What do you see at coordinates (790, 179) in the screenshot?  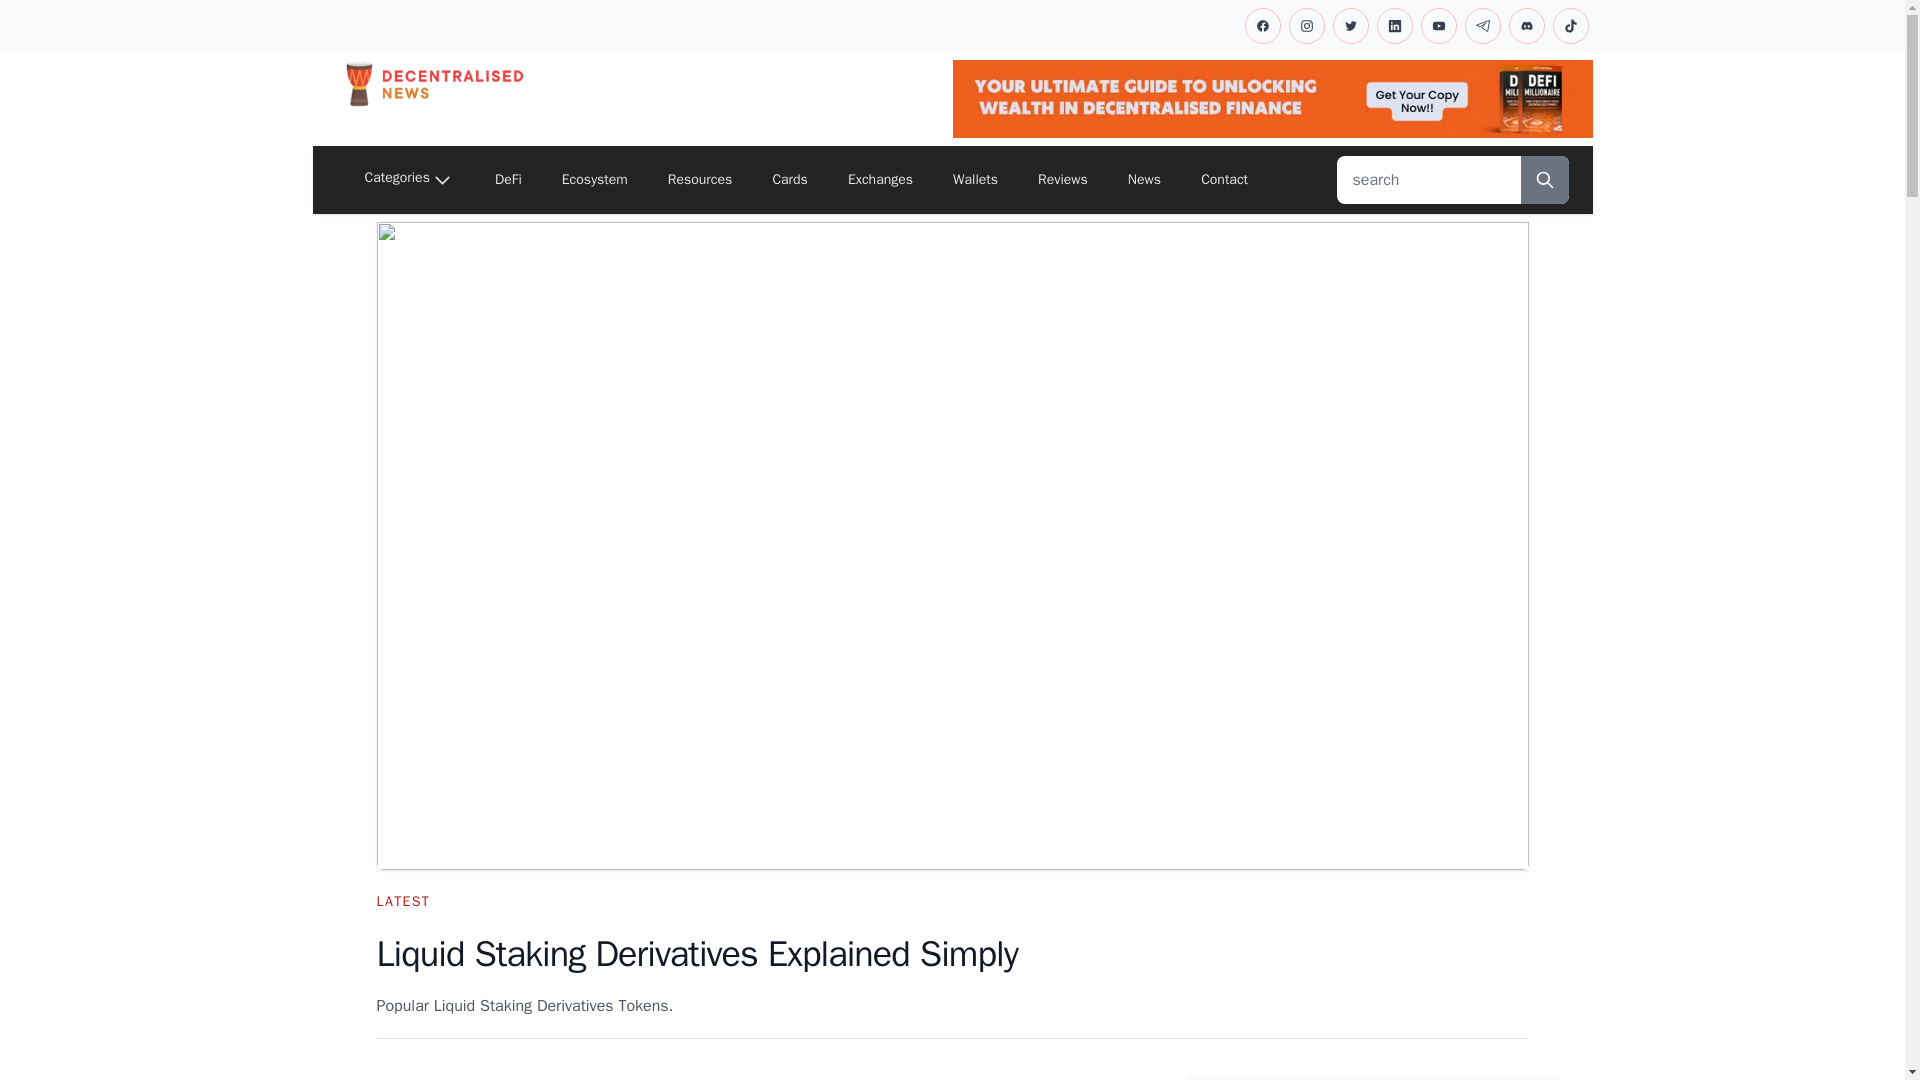 I see `Cards` at bounding box center [790, 179].